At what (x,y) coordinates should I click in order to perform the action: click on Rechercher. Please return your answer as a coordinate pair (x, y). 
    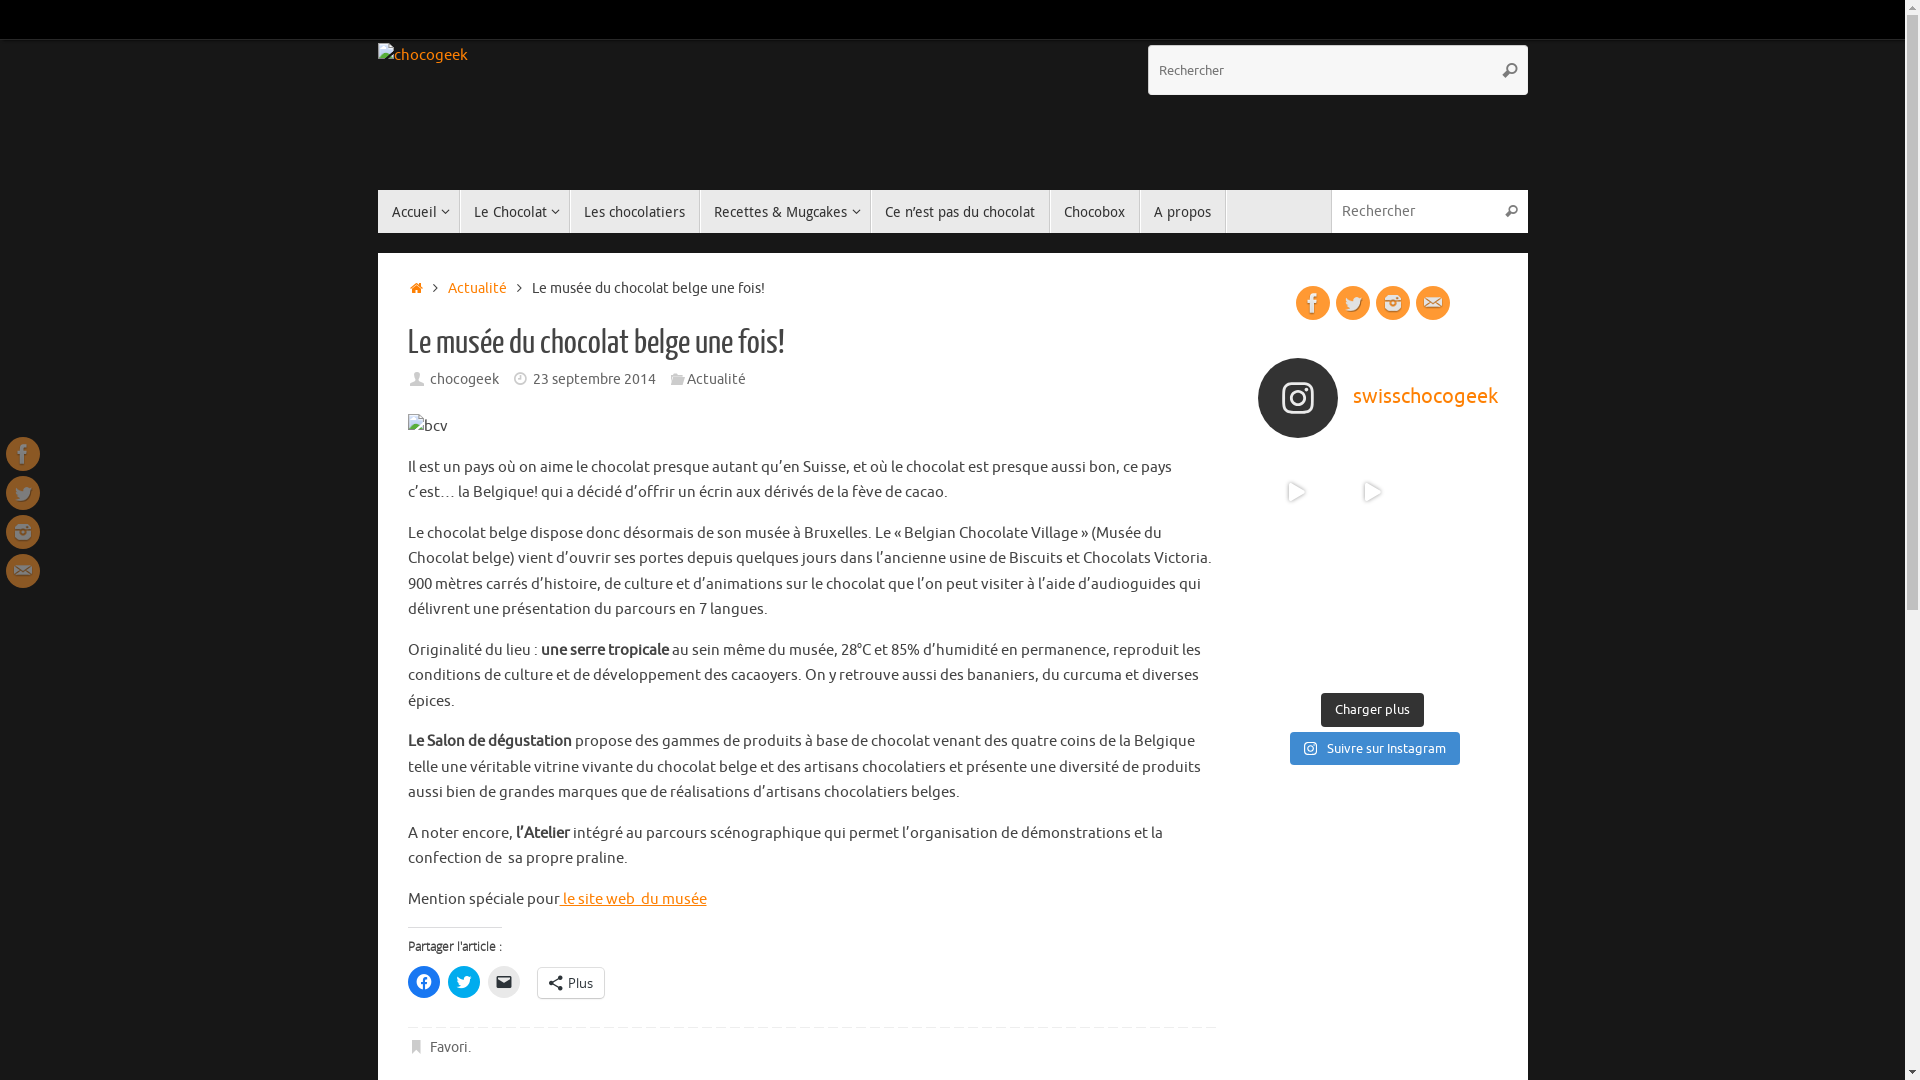
    Looking at the image, I should click on (1510, 70).